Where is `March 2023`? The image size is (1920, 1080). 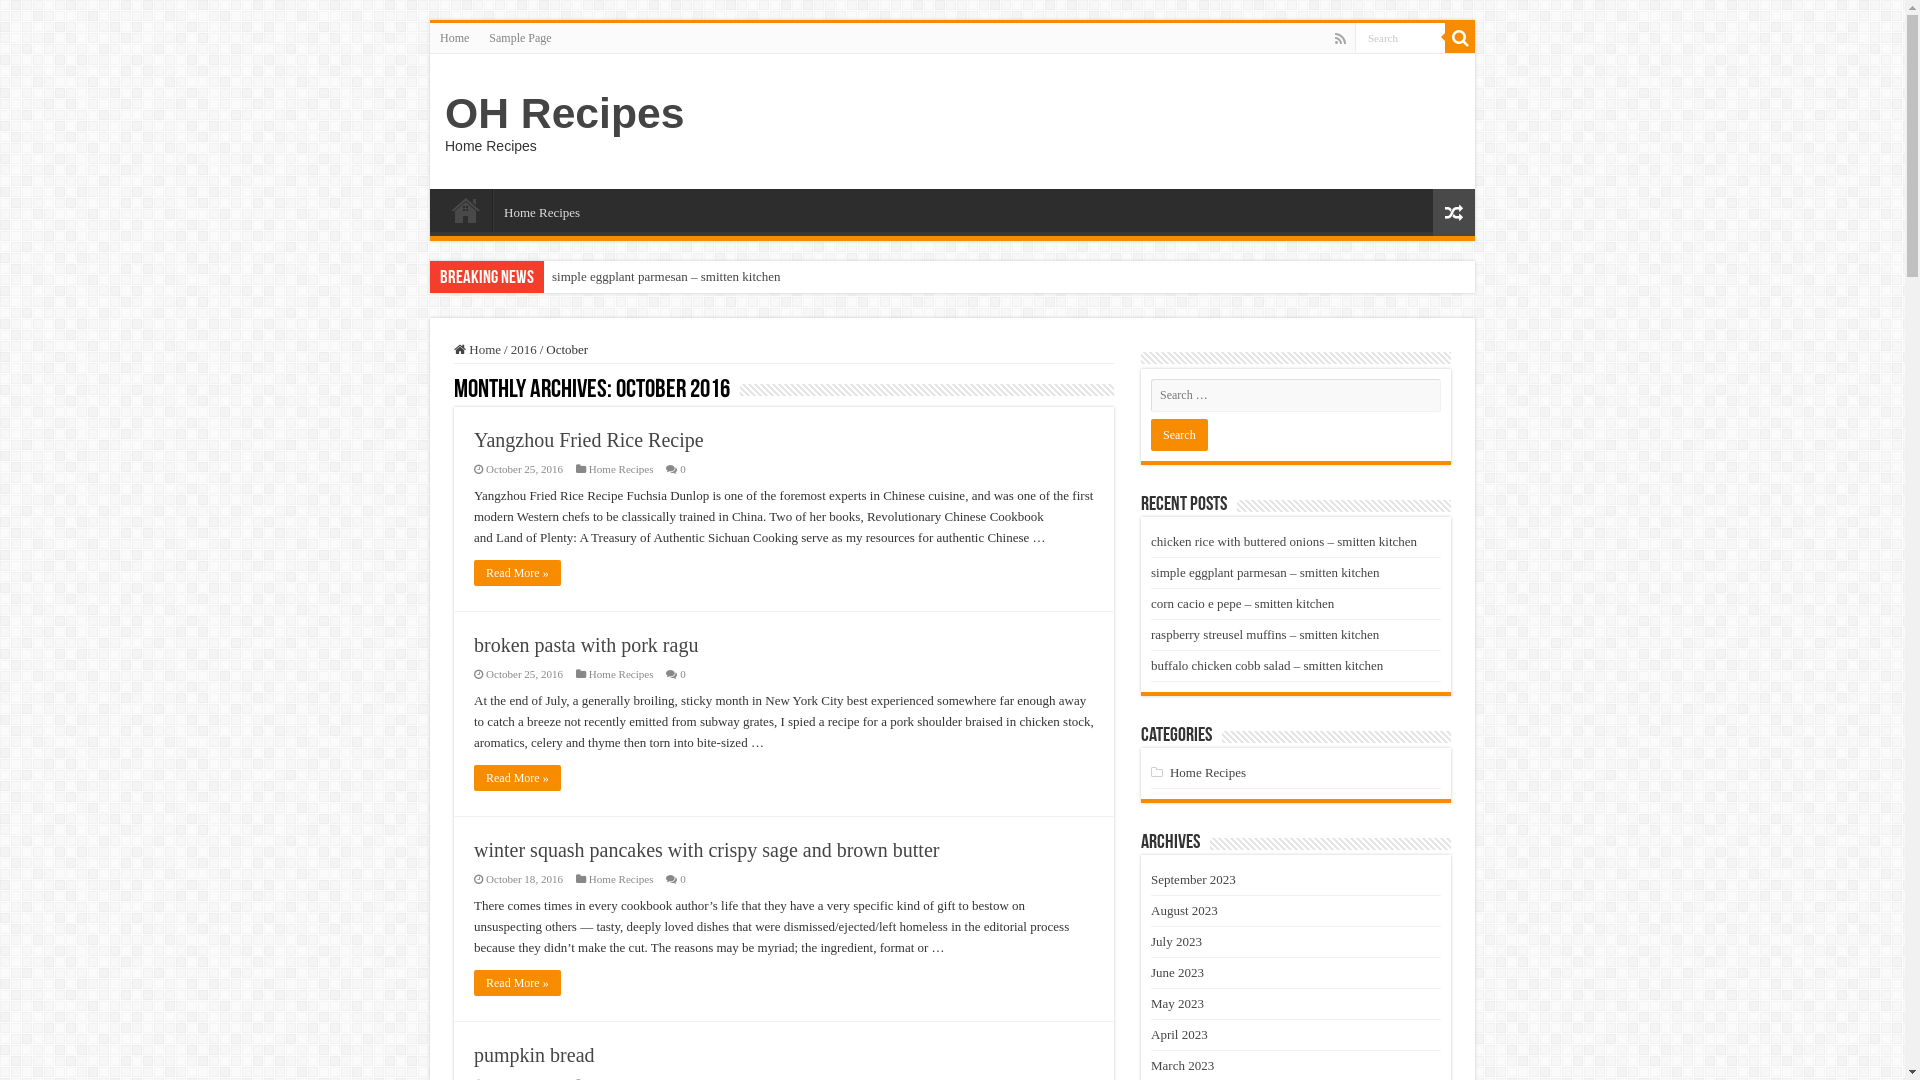 March 2023 is located at coordinates (1182, 1066).